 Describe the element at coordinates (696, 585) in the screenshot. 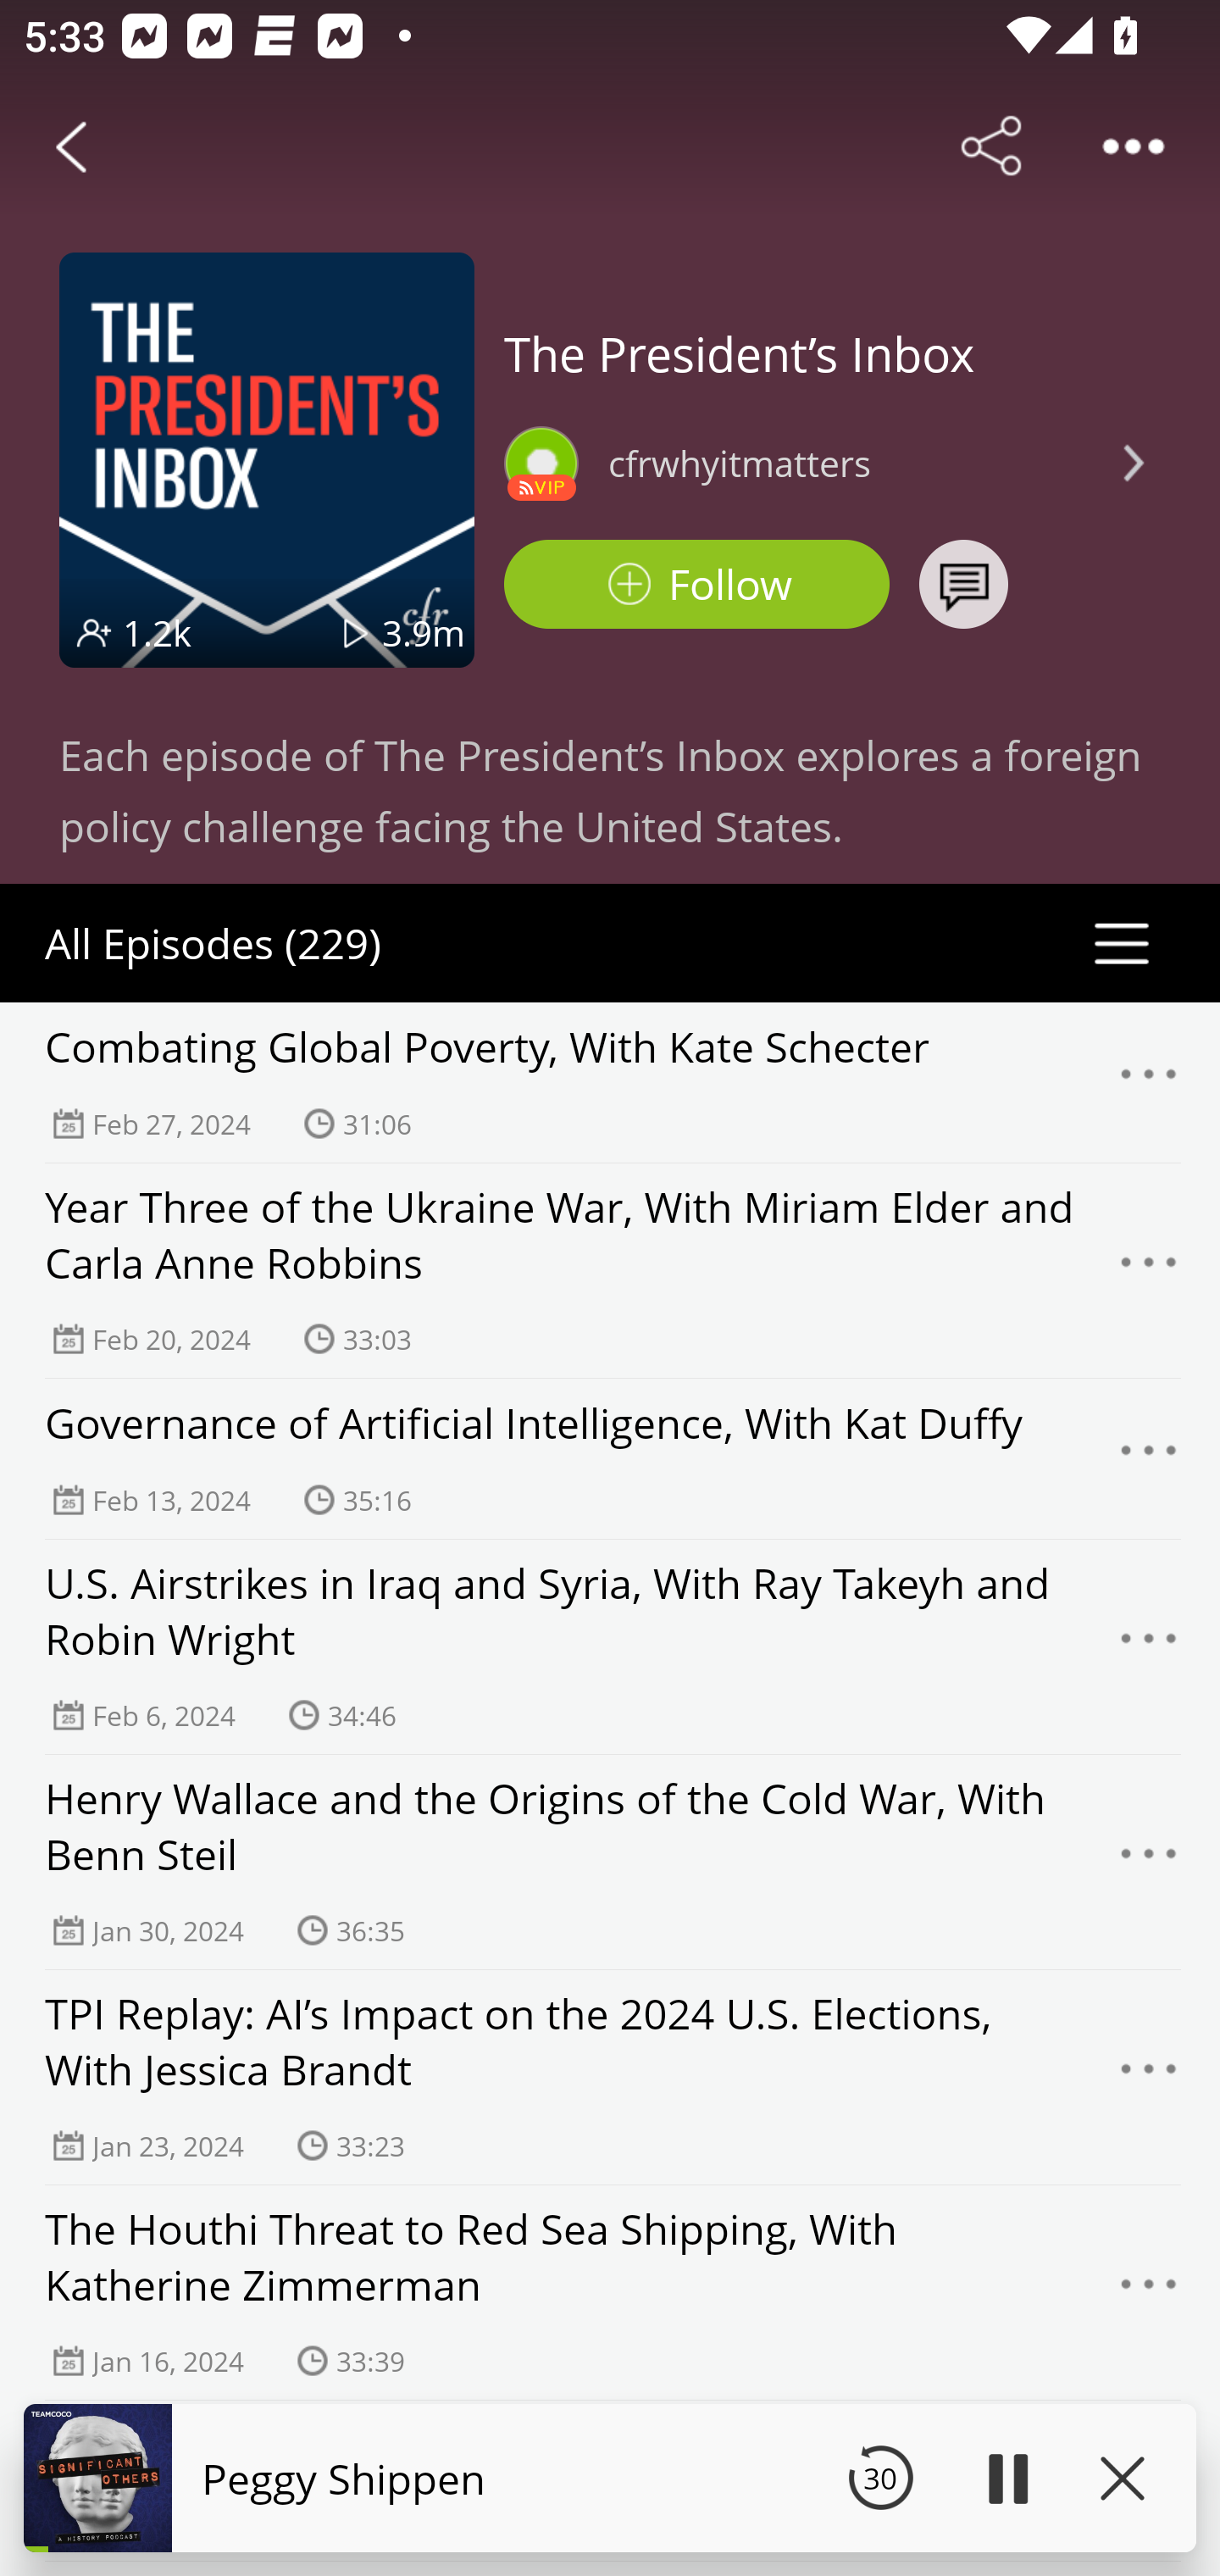

I see `Podbean Follow` at that location.